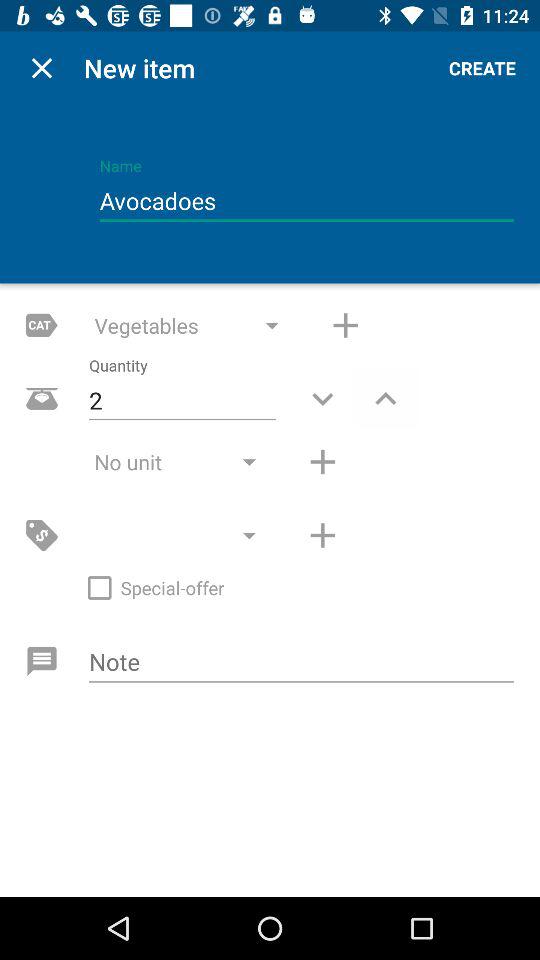 The height and width of the screenshot is (960, 540). I want to click on go to close, so click(42, 68).